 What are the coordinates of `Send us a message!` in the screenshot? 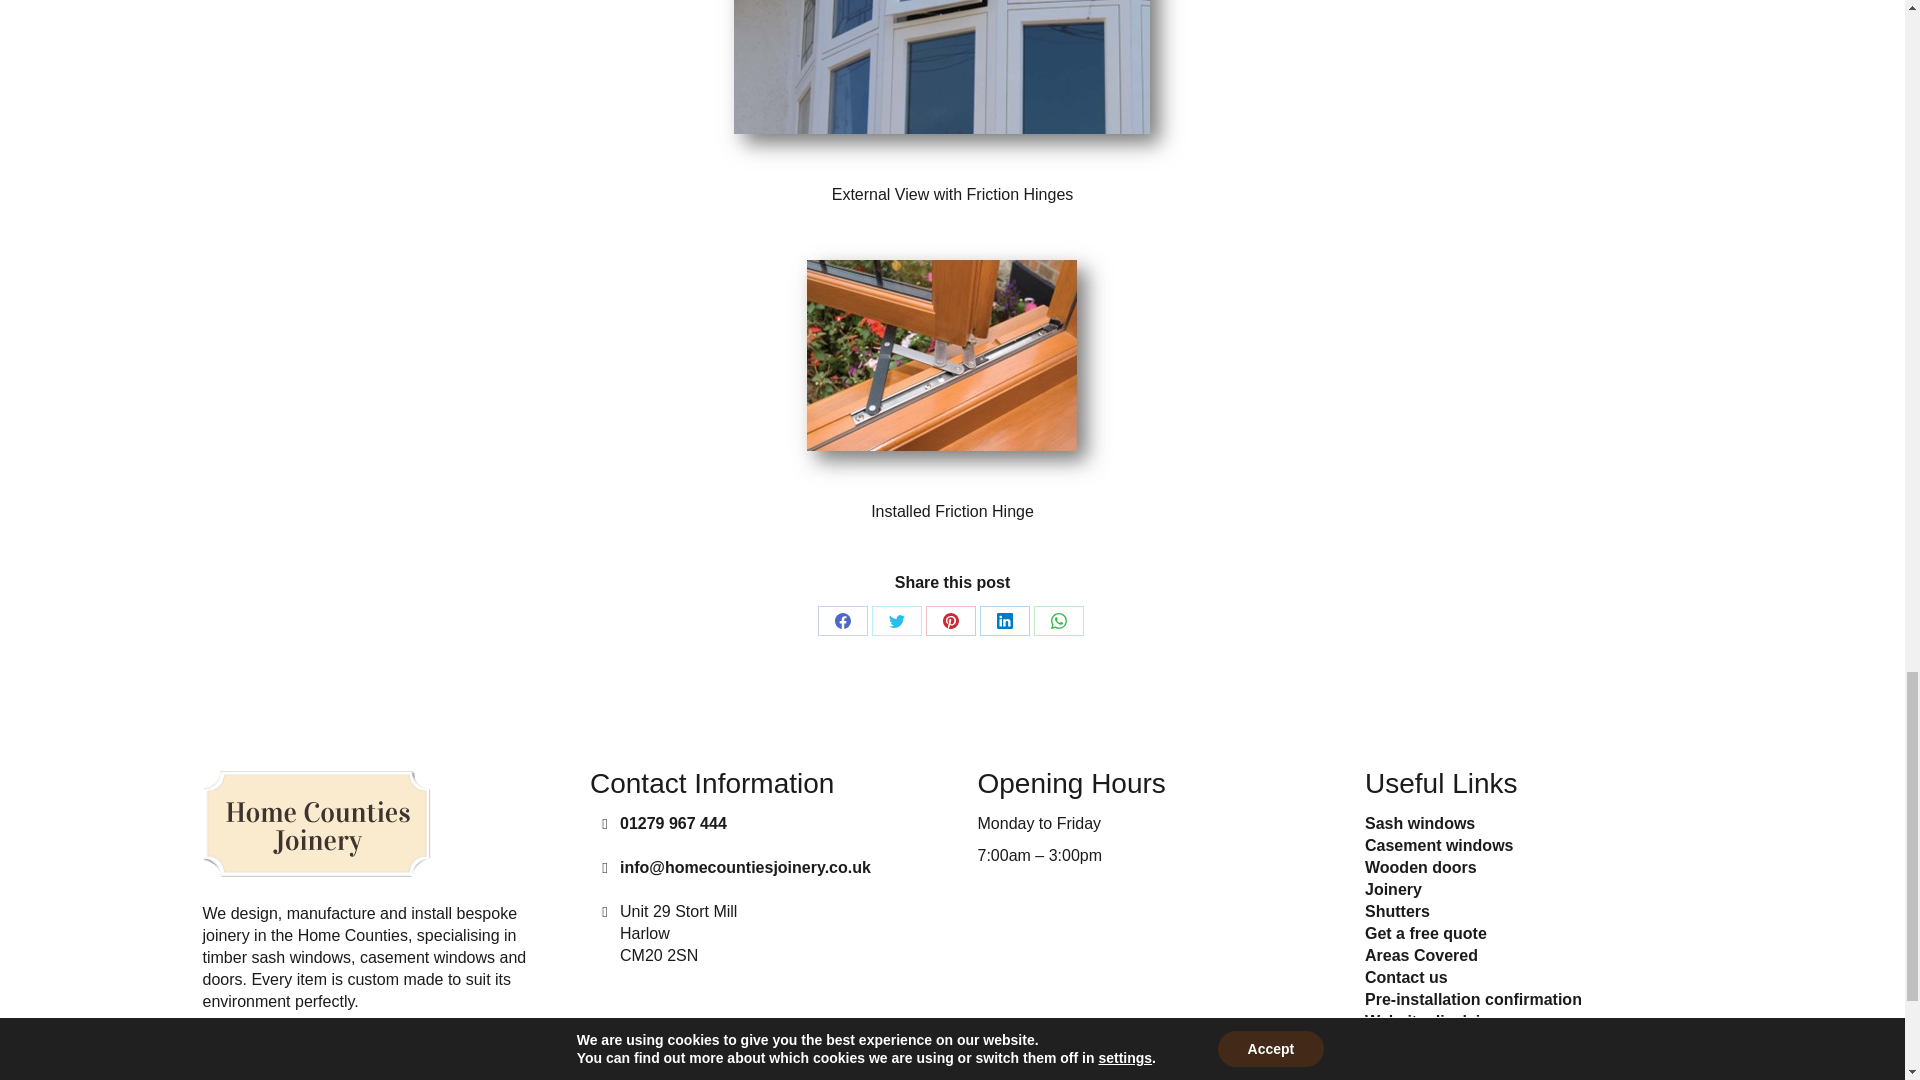 It's located at (746, 866).